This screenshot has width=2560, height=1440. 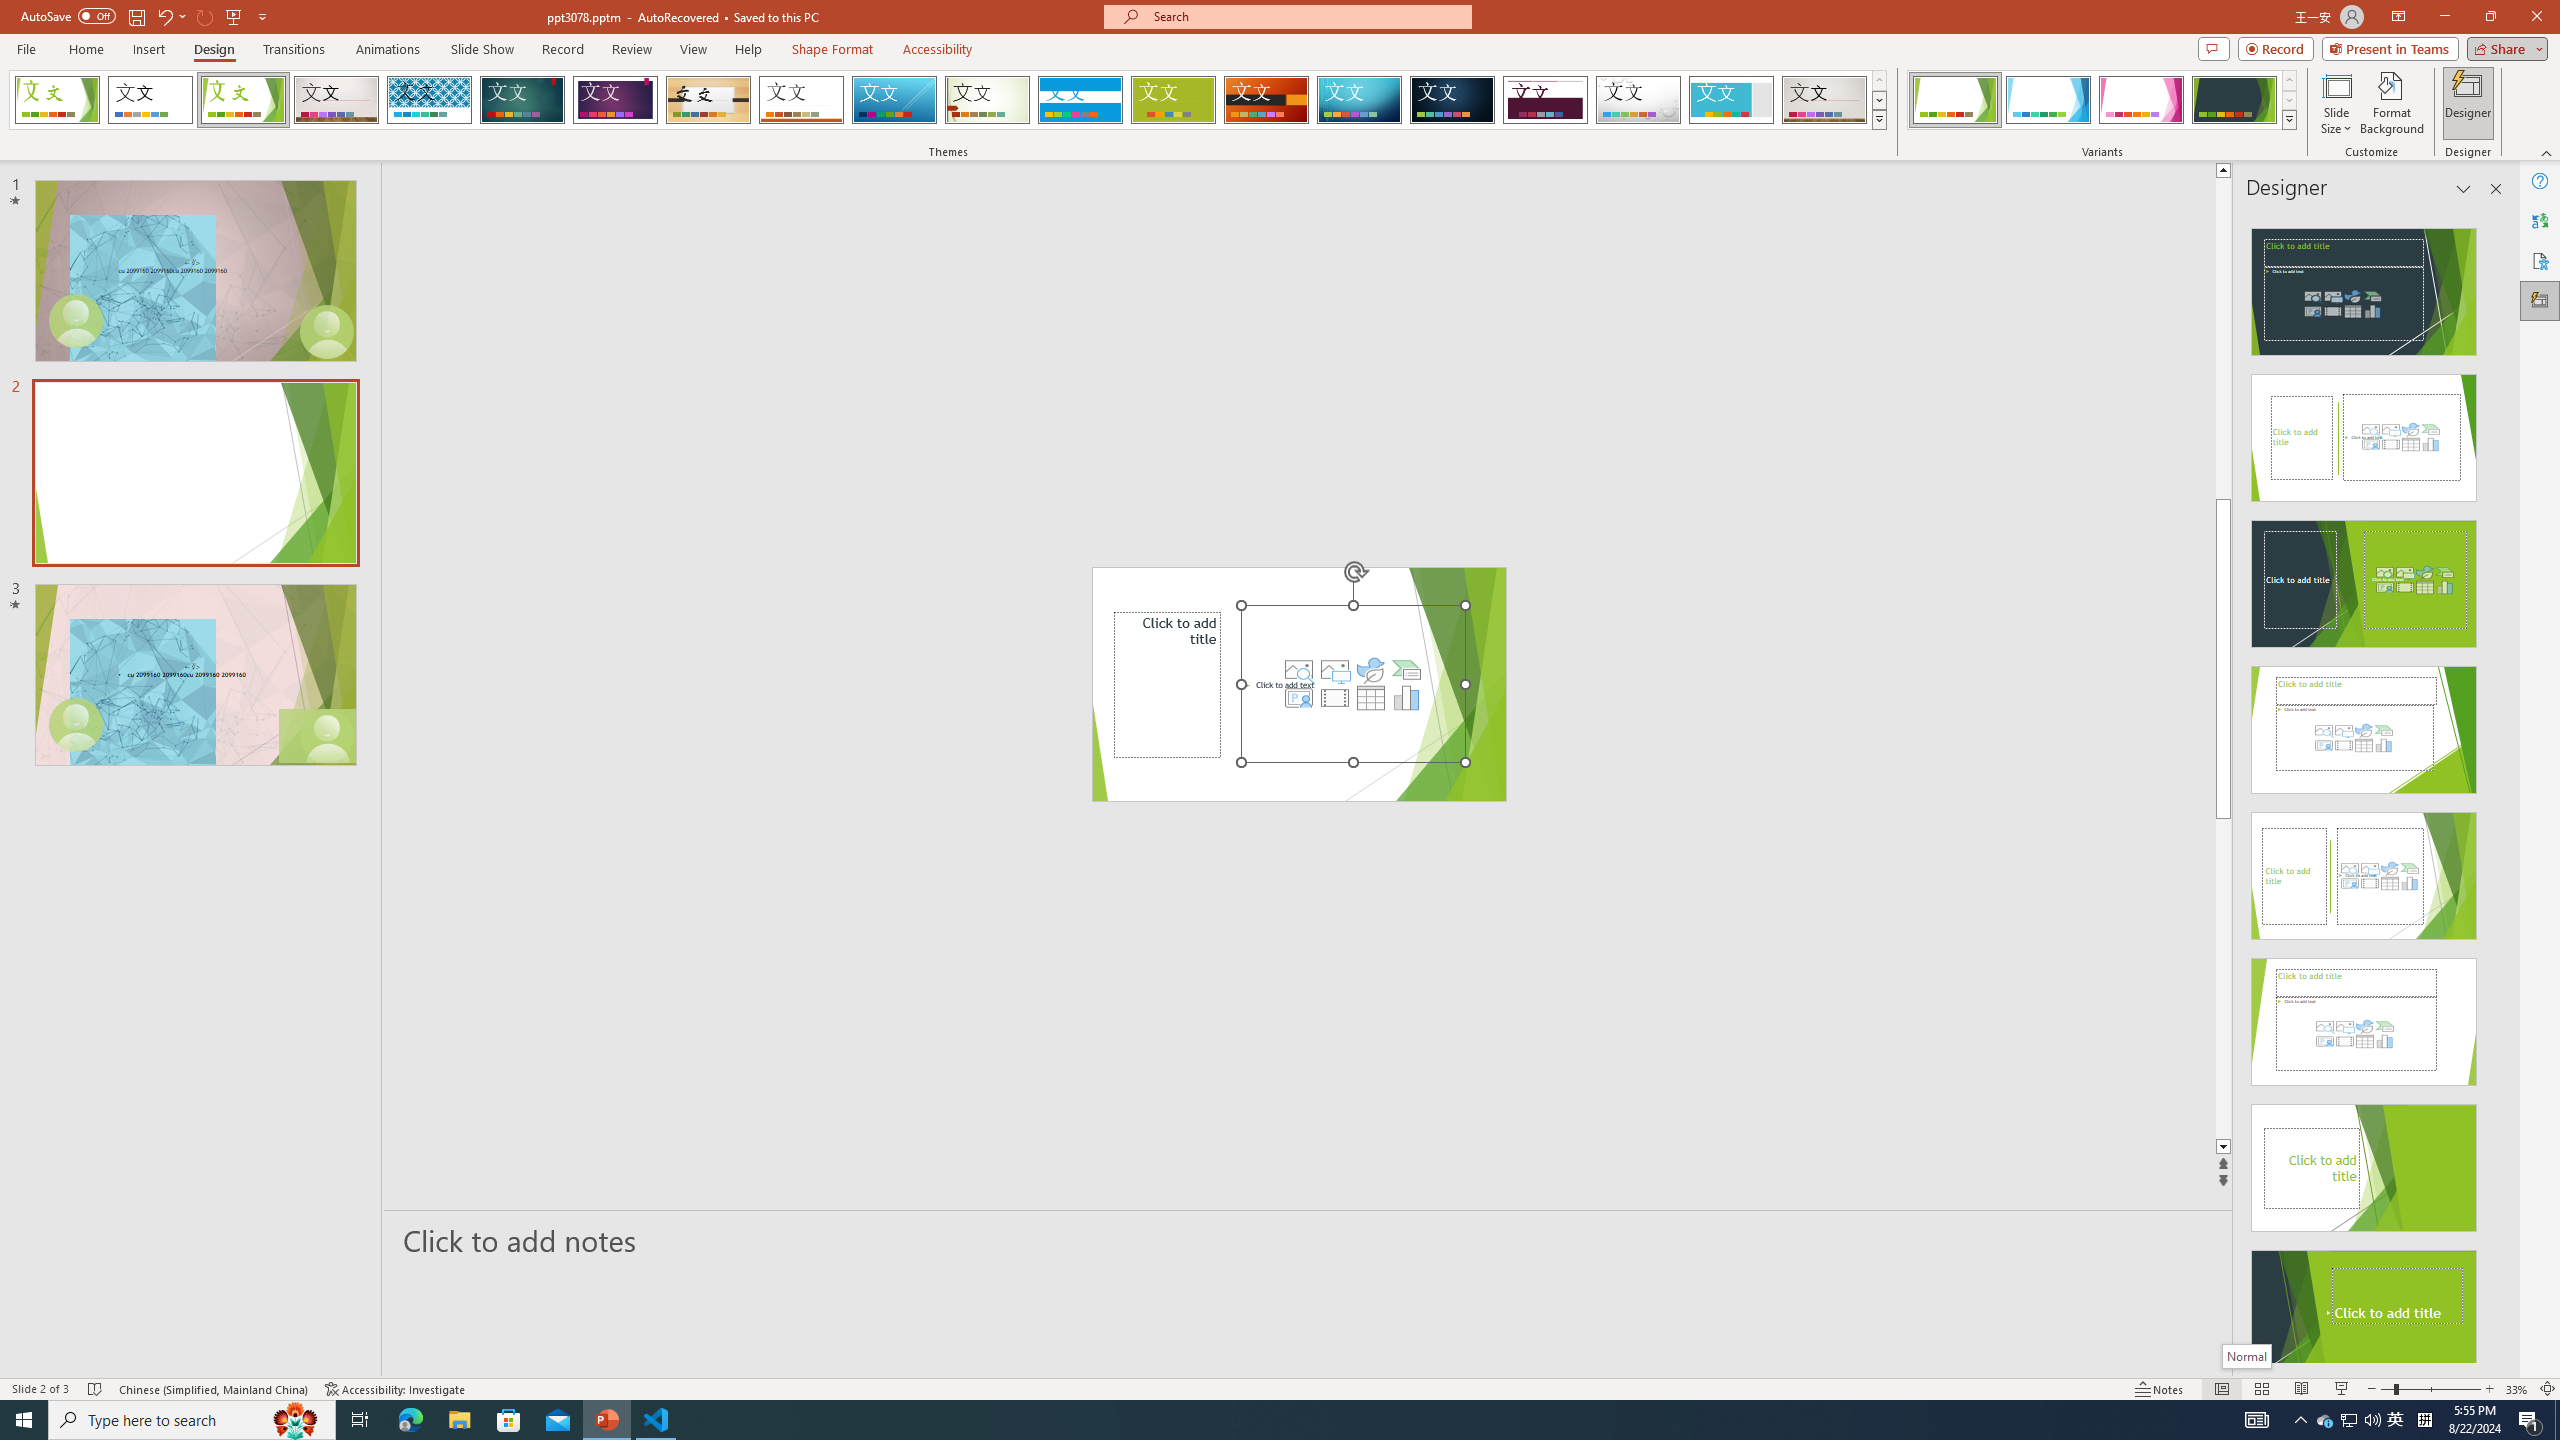 I want to click on Berlin, so click(x=1267, y=100).